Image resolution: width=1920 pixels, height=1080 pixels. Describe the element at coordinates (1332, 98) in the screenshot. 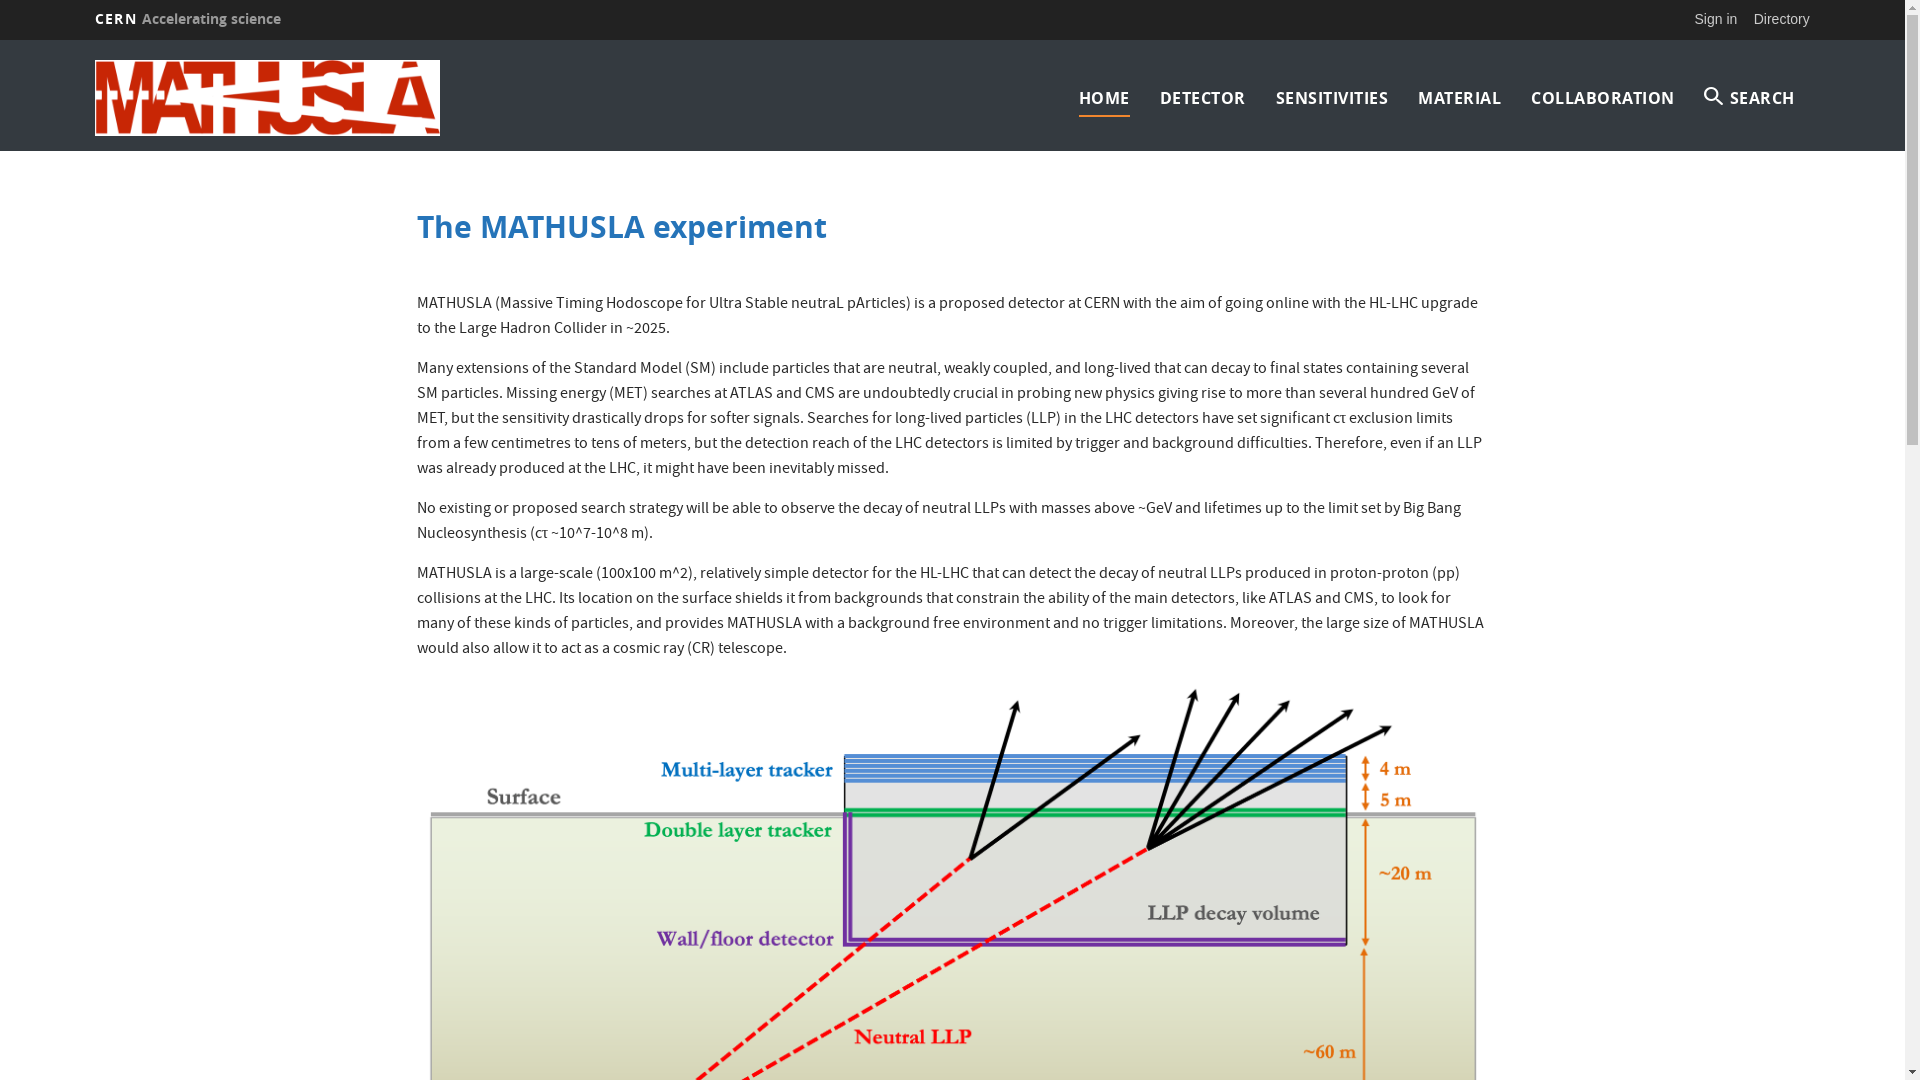

I see `SENSITIVITIES` at that location.